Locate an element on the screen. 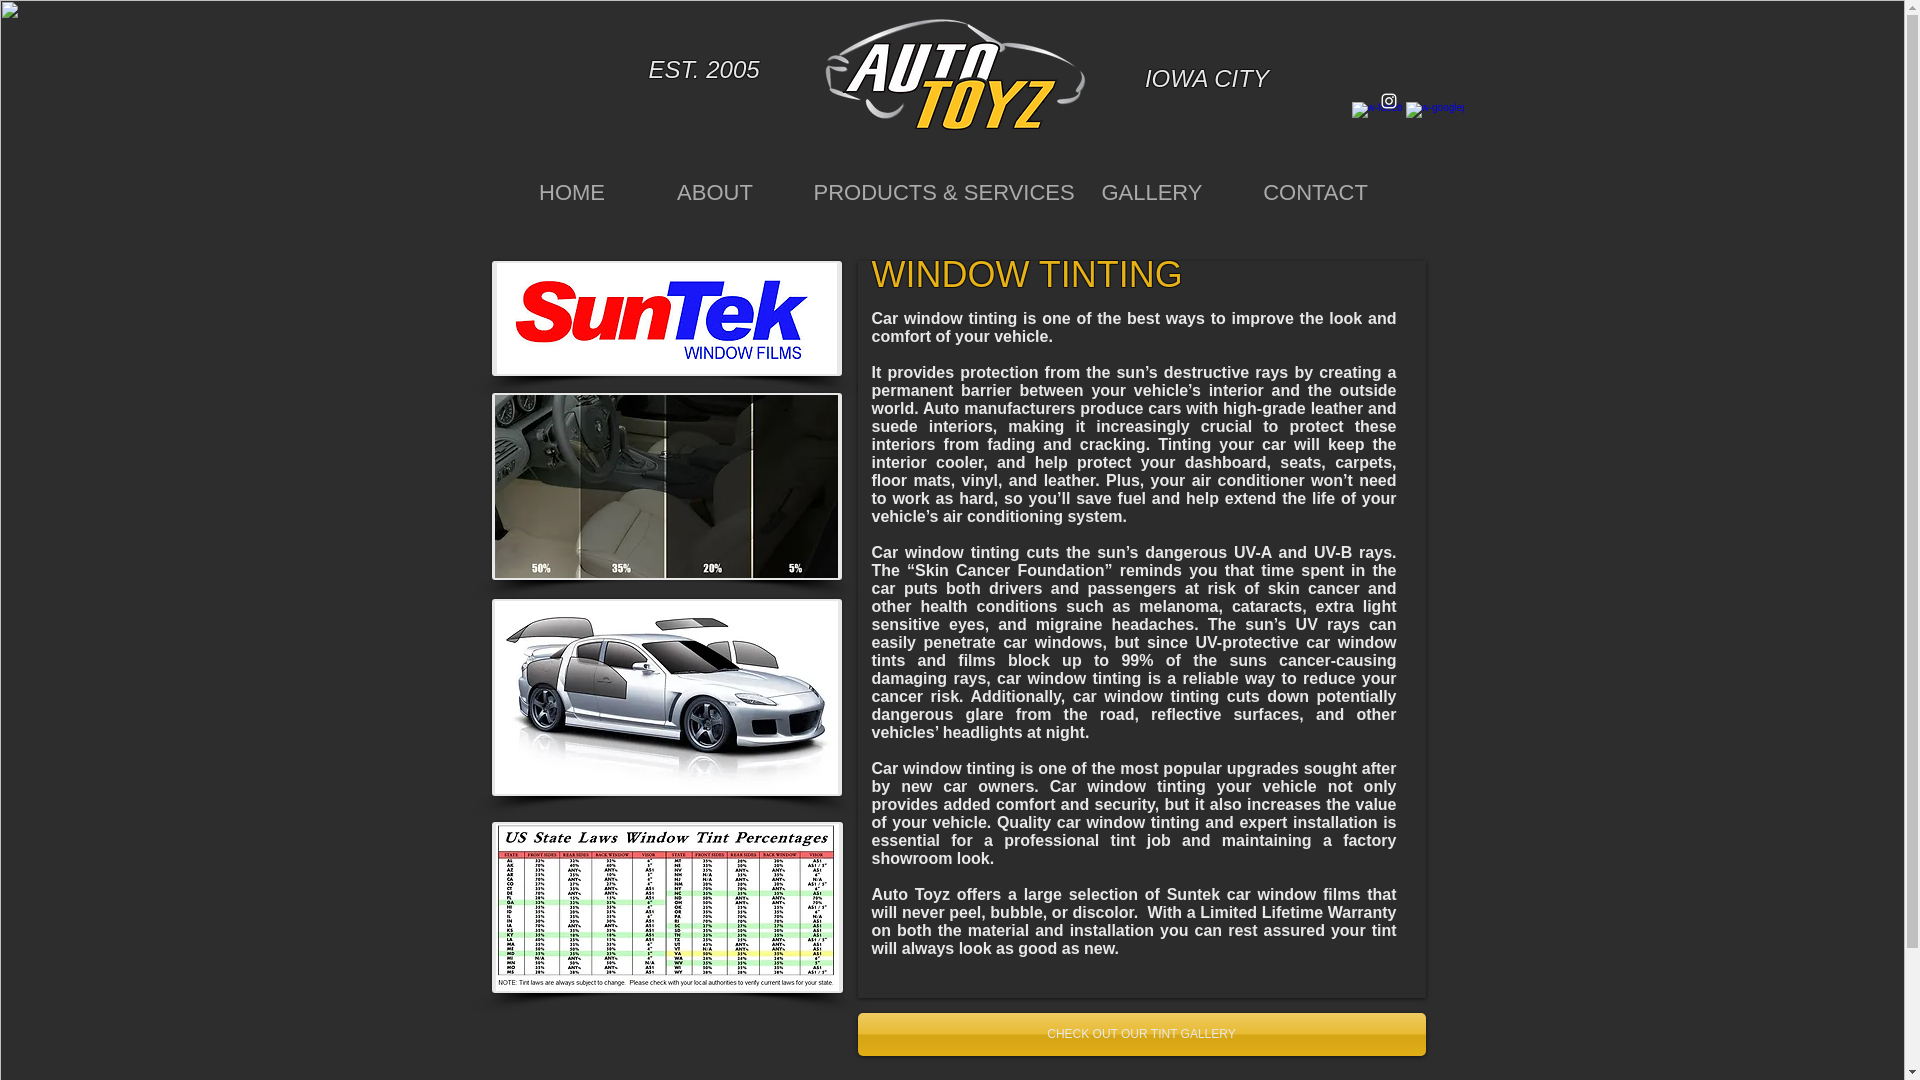 The width and height of the screenshot is (1920, 1080). CONTACT is located at coordinates (1316, 199).